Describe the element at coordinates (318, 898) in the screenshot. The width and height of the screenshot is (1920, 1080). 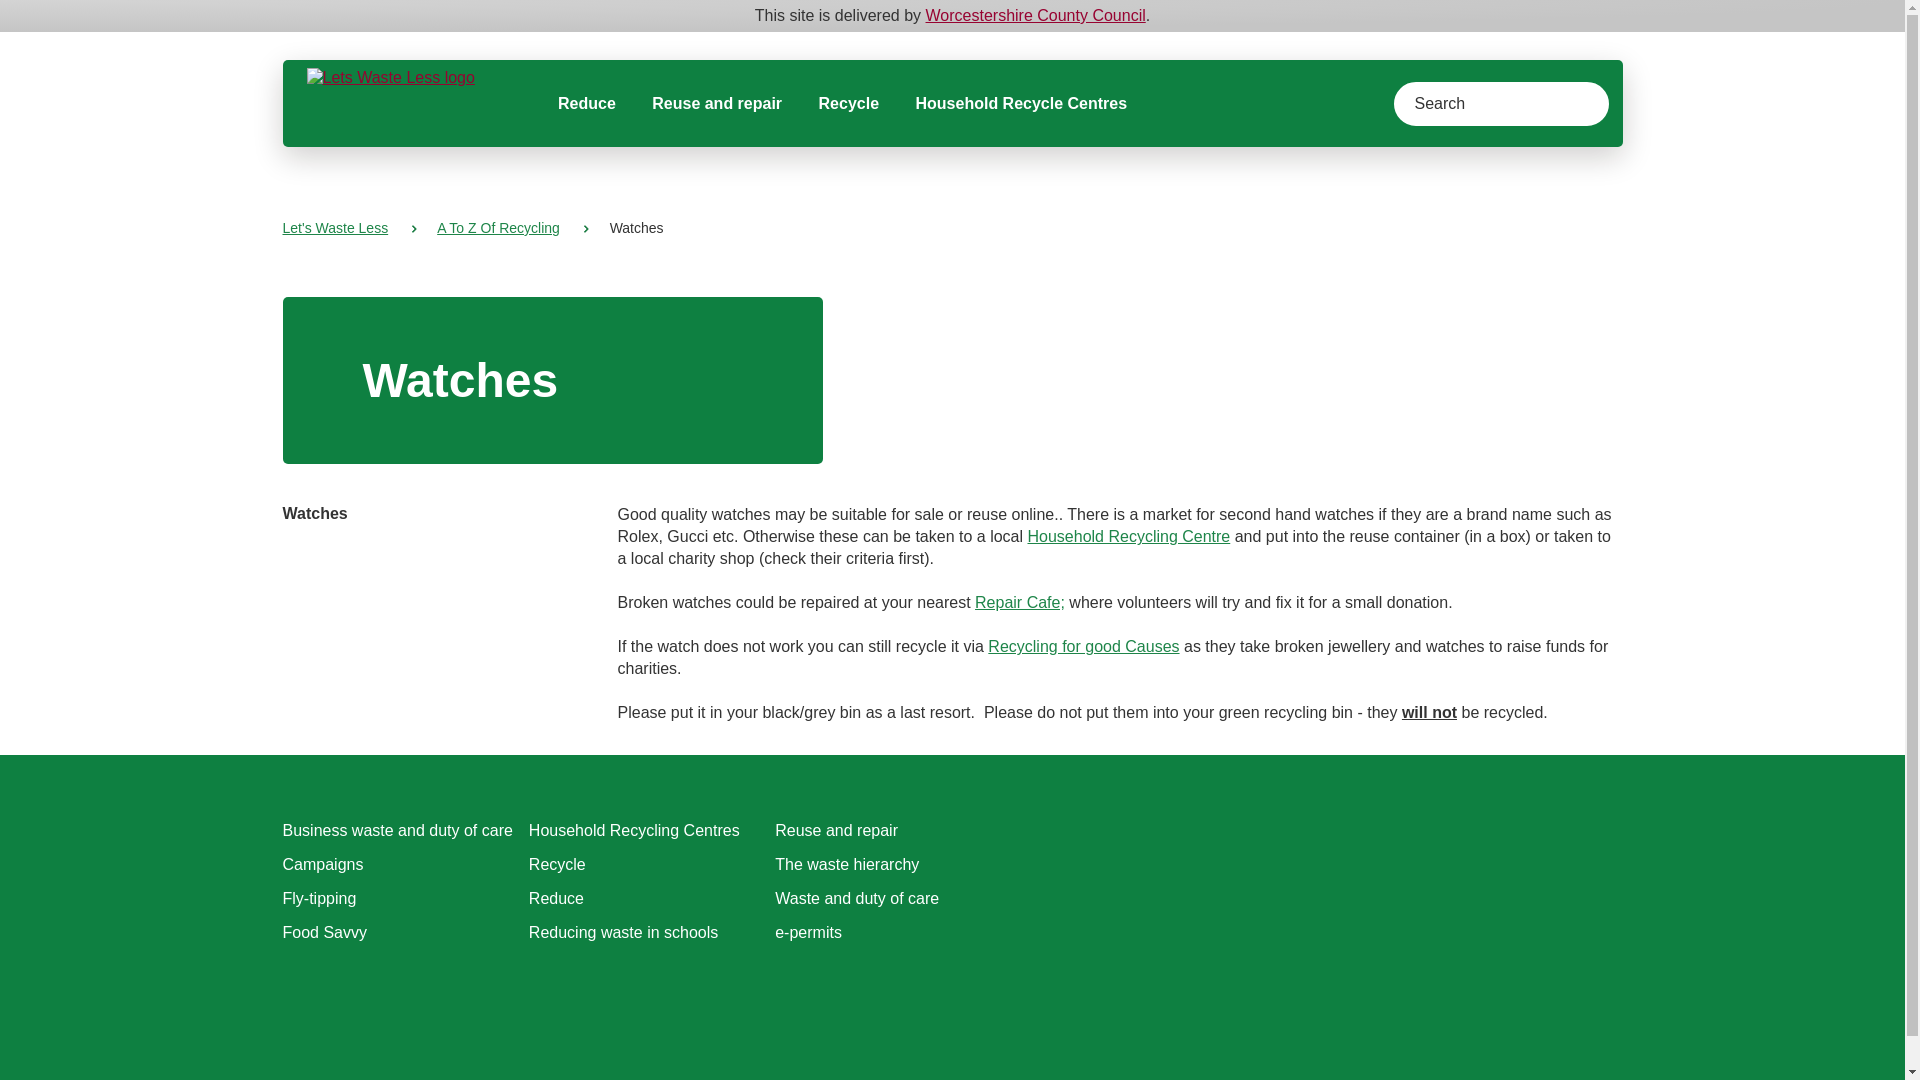
I see `Fly-tipping` at that location.